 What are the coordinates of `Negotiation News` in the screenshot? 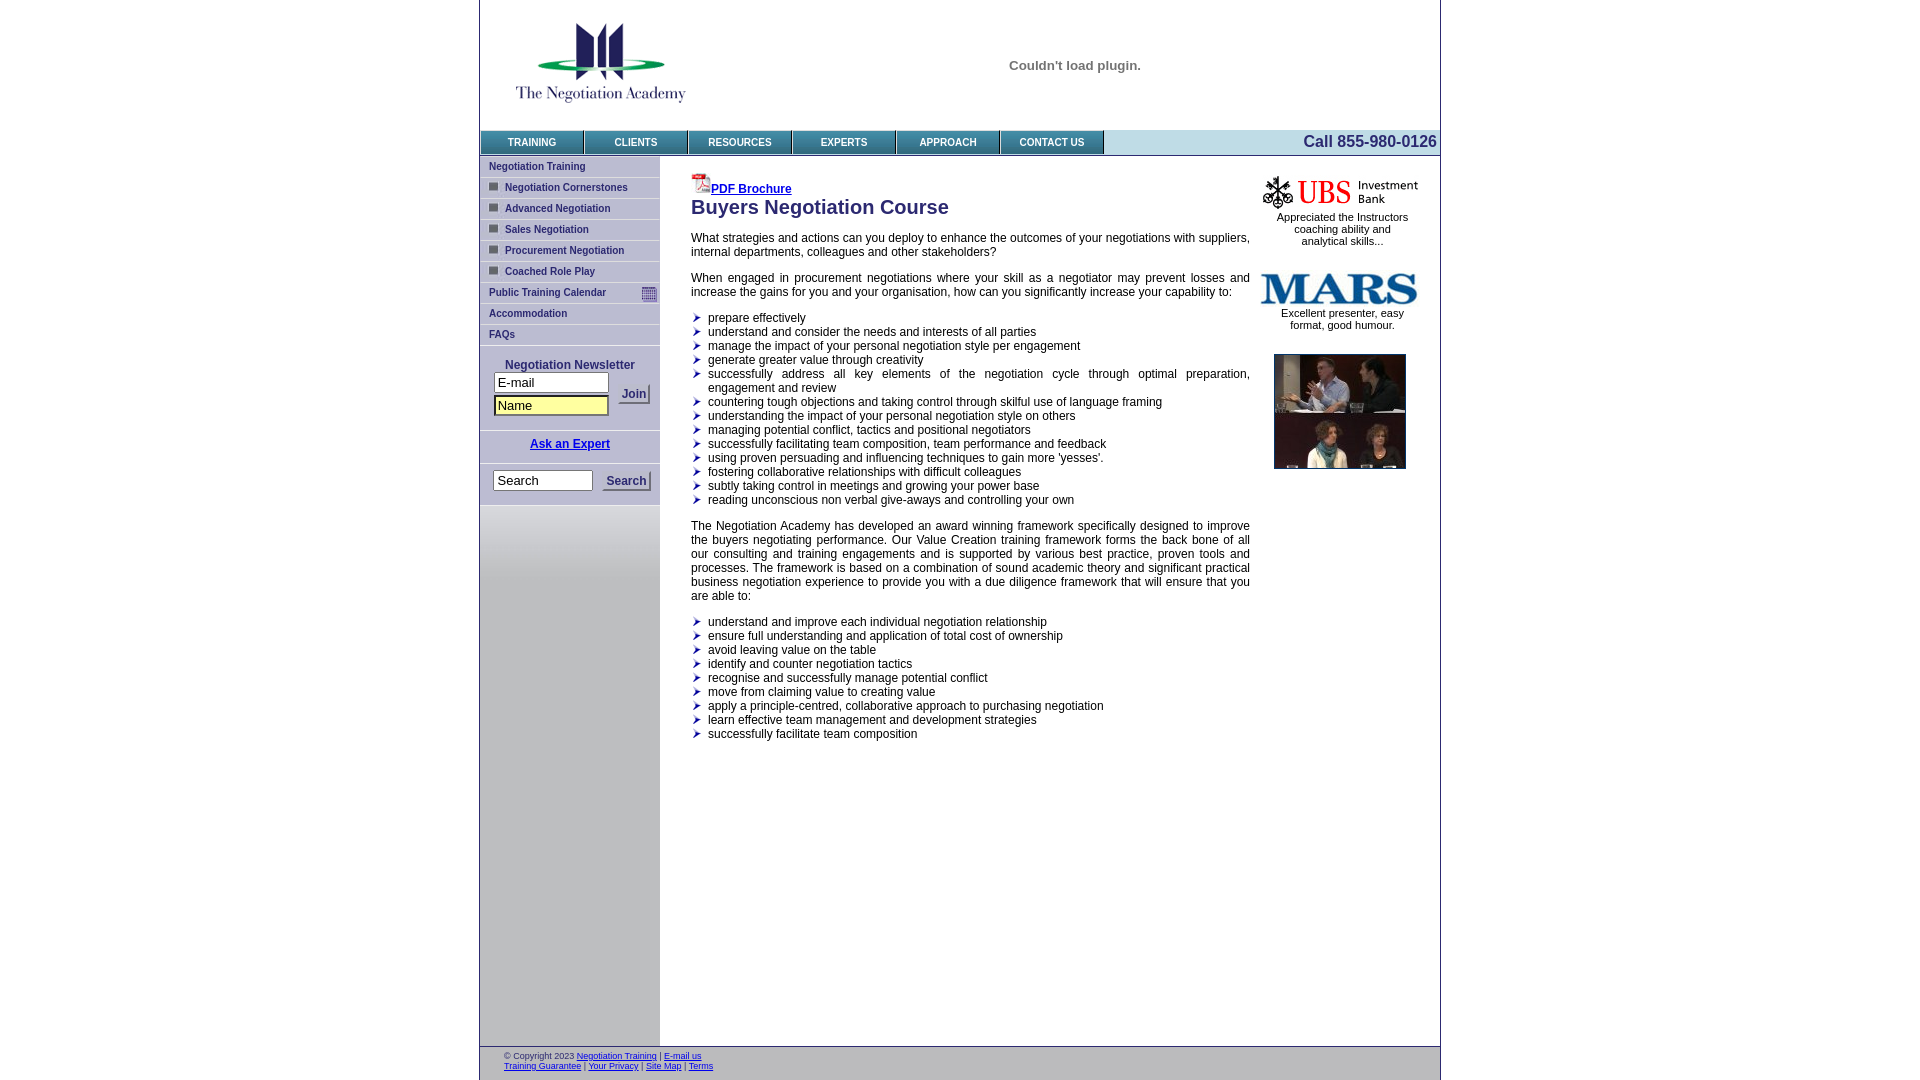 It's located at (634, 394).